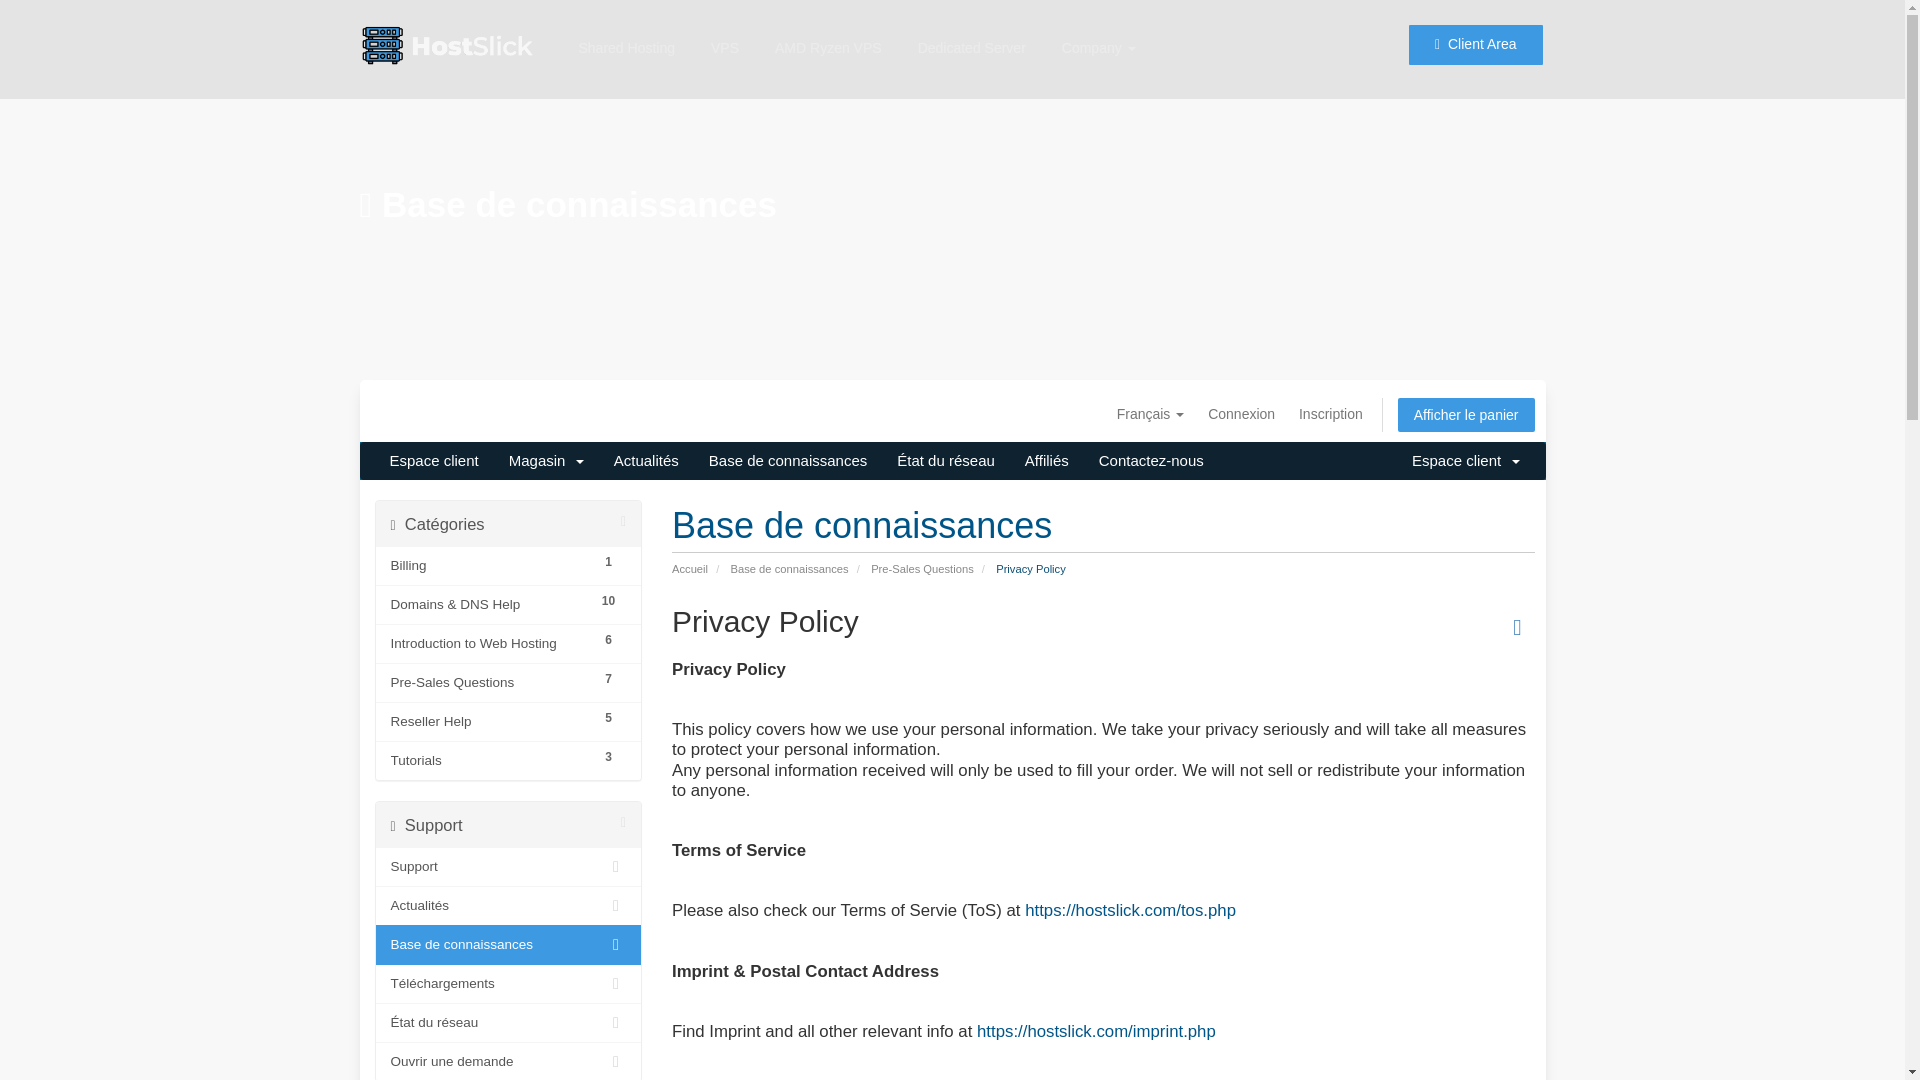 The width and height of the screenshot is (1920, 1080). I want to click on AMD Ryzen VPS, so click(828, 24).